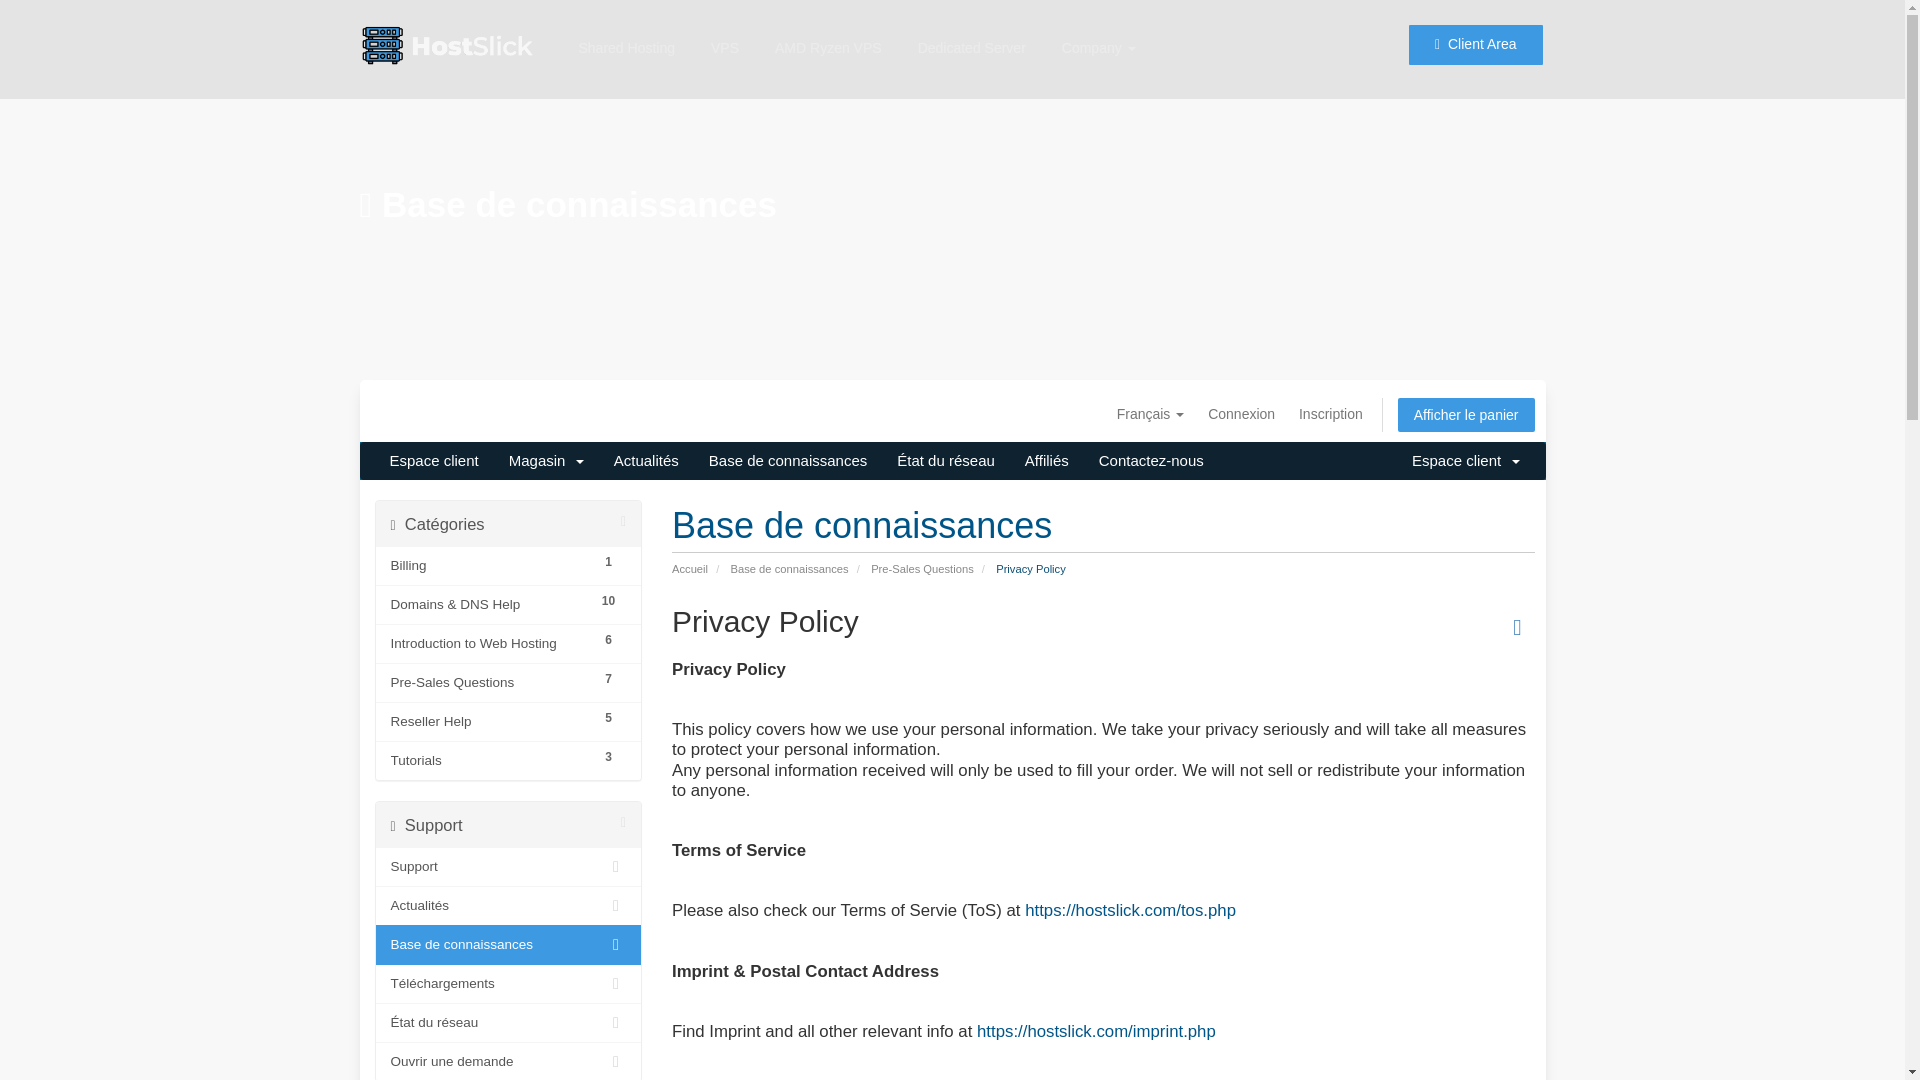 The width and height of the screenshot is (1920, 1080). I want to click on AMD Ryzen VPS, so click(828, 24).